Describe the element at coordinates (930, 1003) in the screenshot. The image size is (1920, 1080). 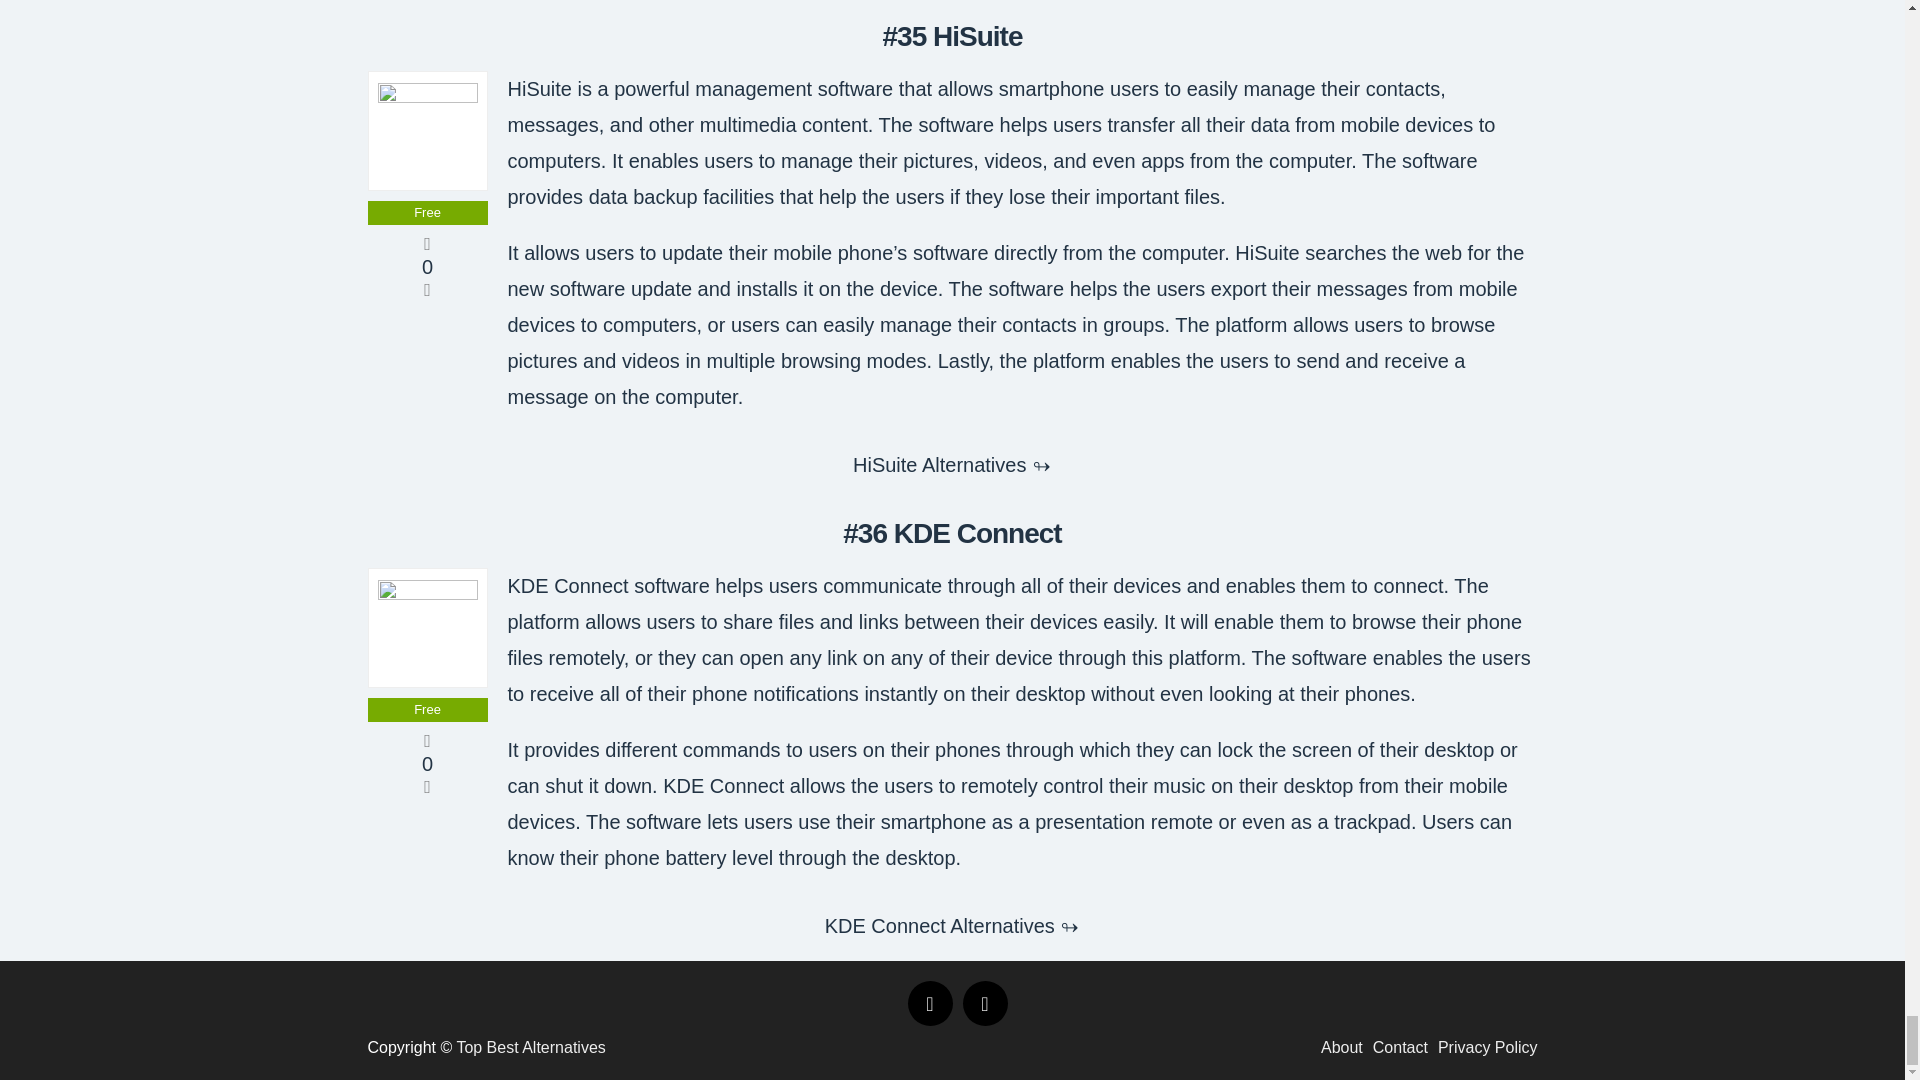
I see `Facebook` at that location.